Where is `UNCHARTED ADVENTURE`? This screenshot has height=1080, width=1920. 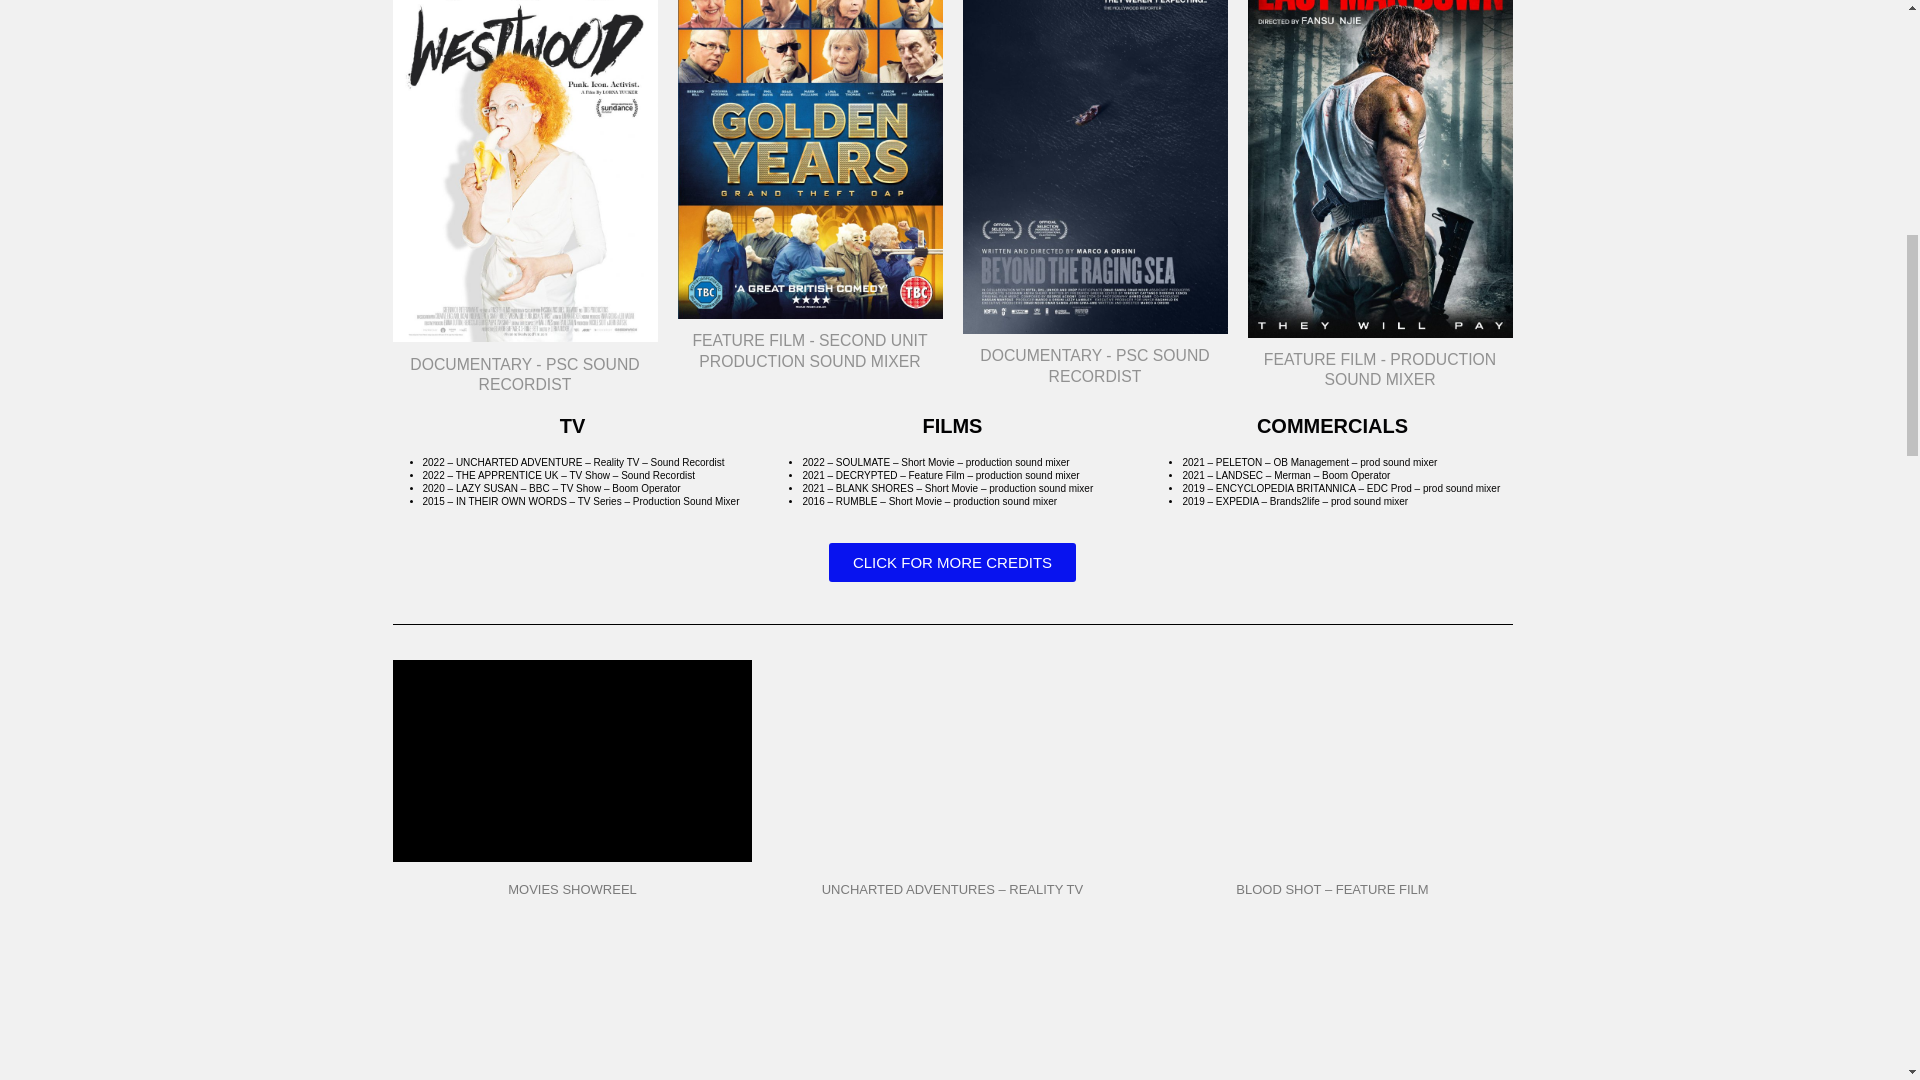 UNCHARTED ADVENTURE is located at coordinates (520, 462).